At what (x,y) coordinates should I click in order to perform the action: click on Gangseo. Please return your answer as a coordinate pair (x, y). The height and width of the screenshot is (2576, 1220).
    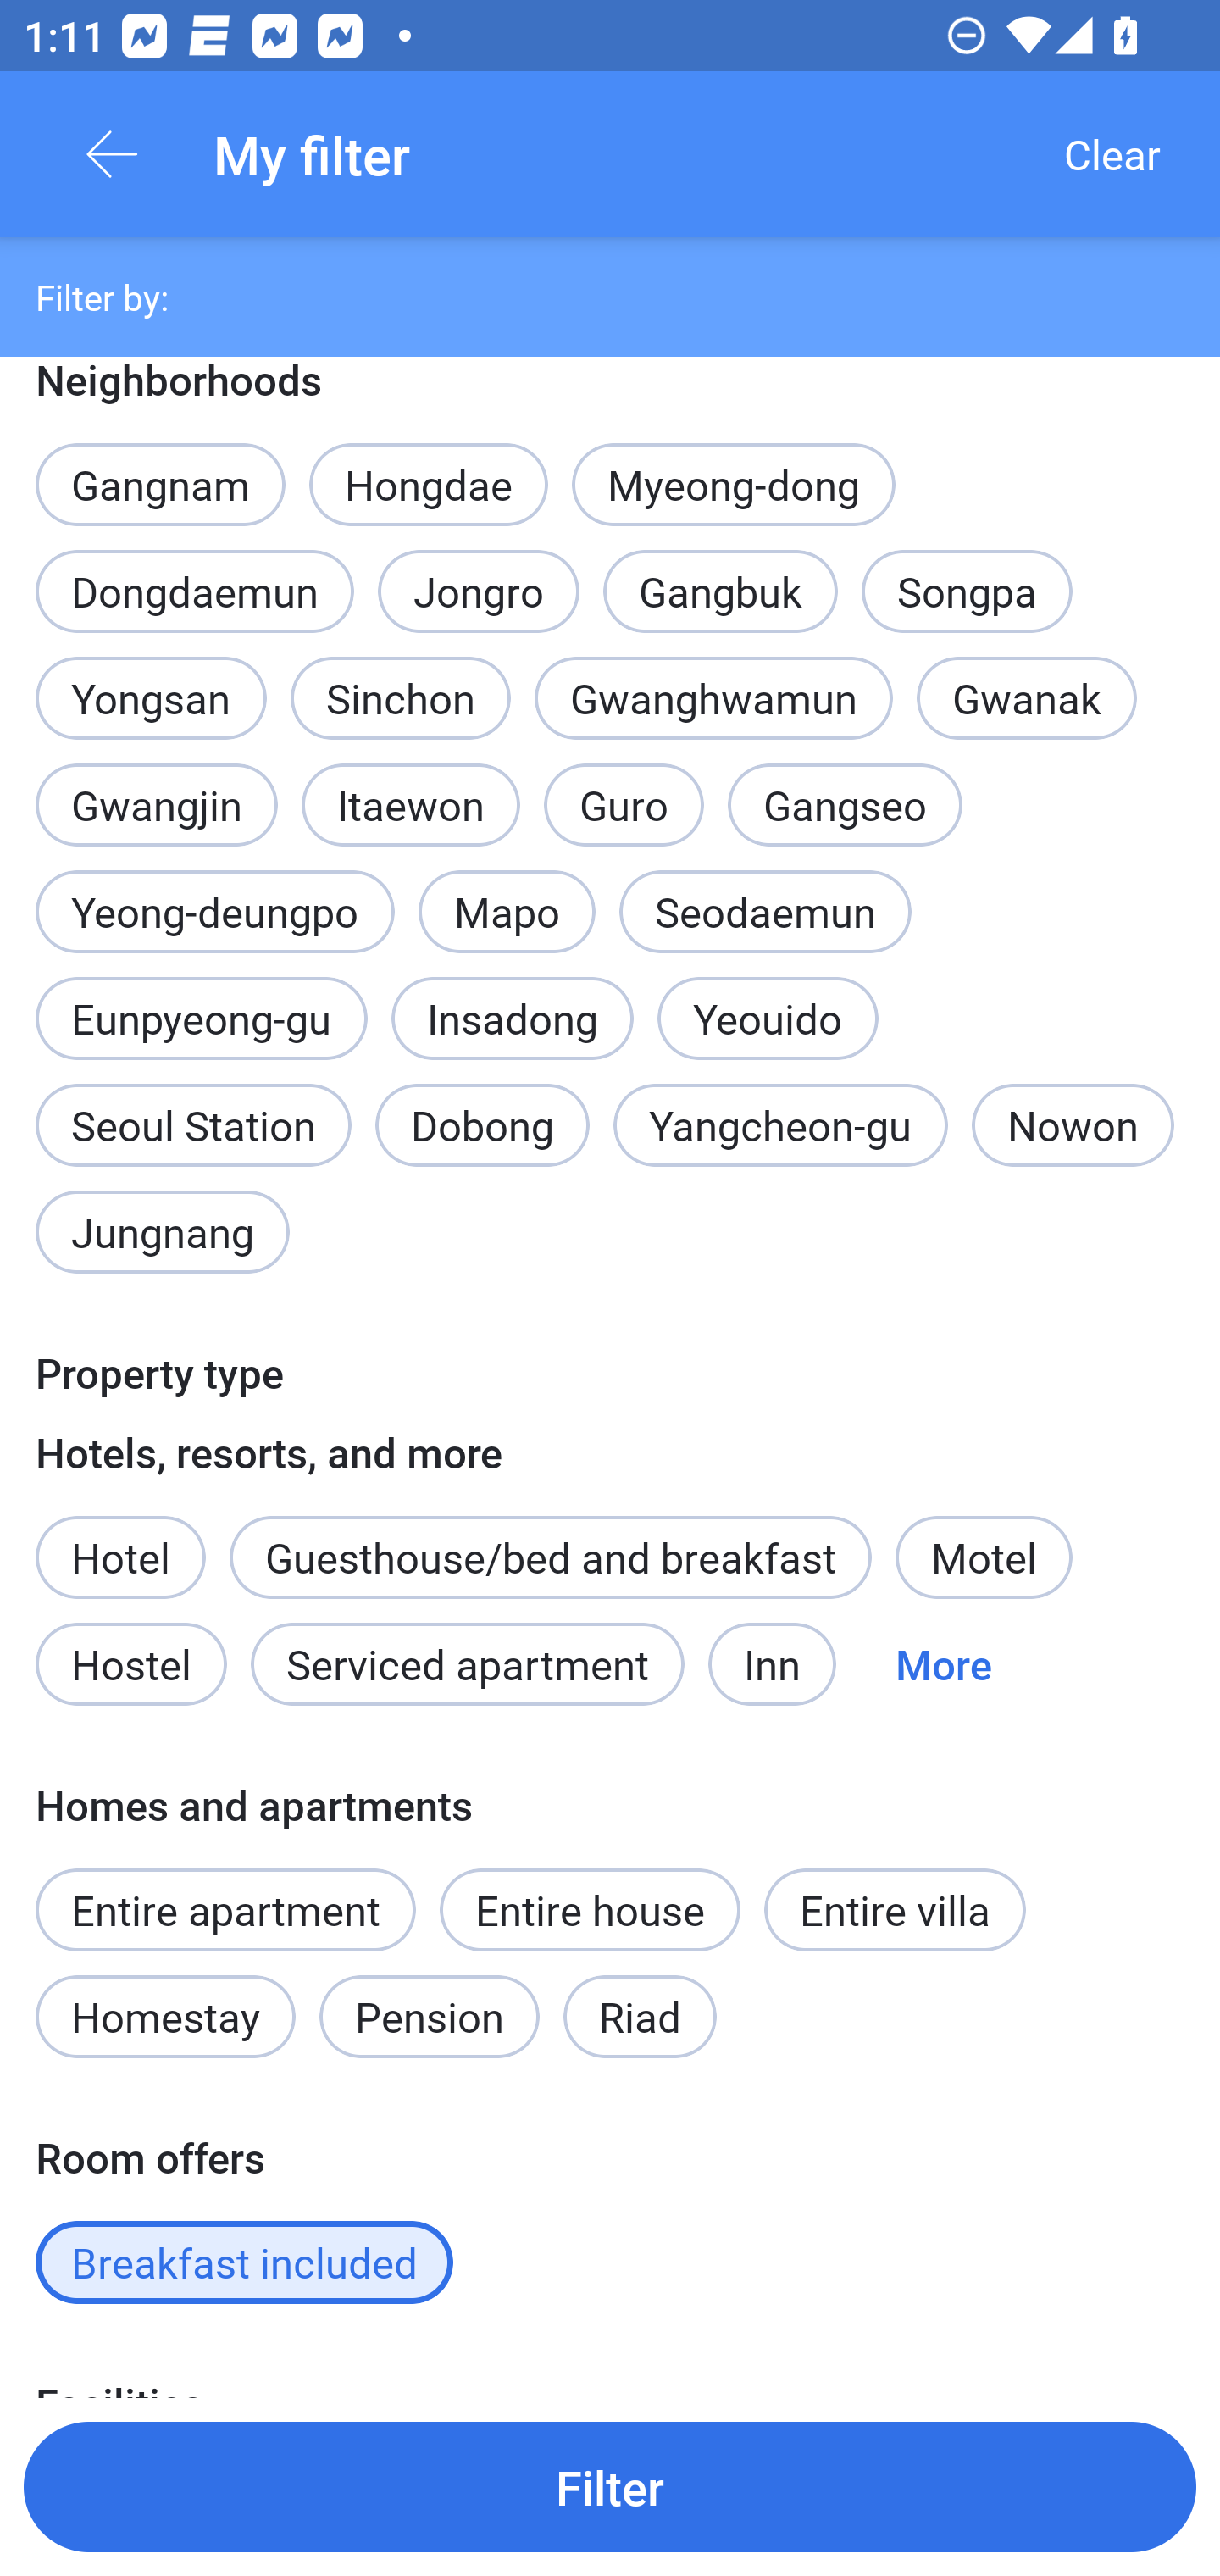
    Looking at the image, I should click on (846, 805).